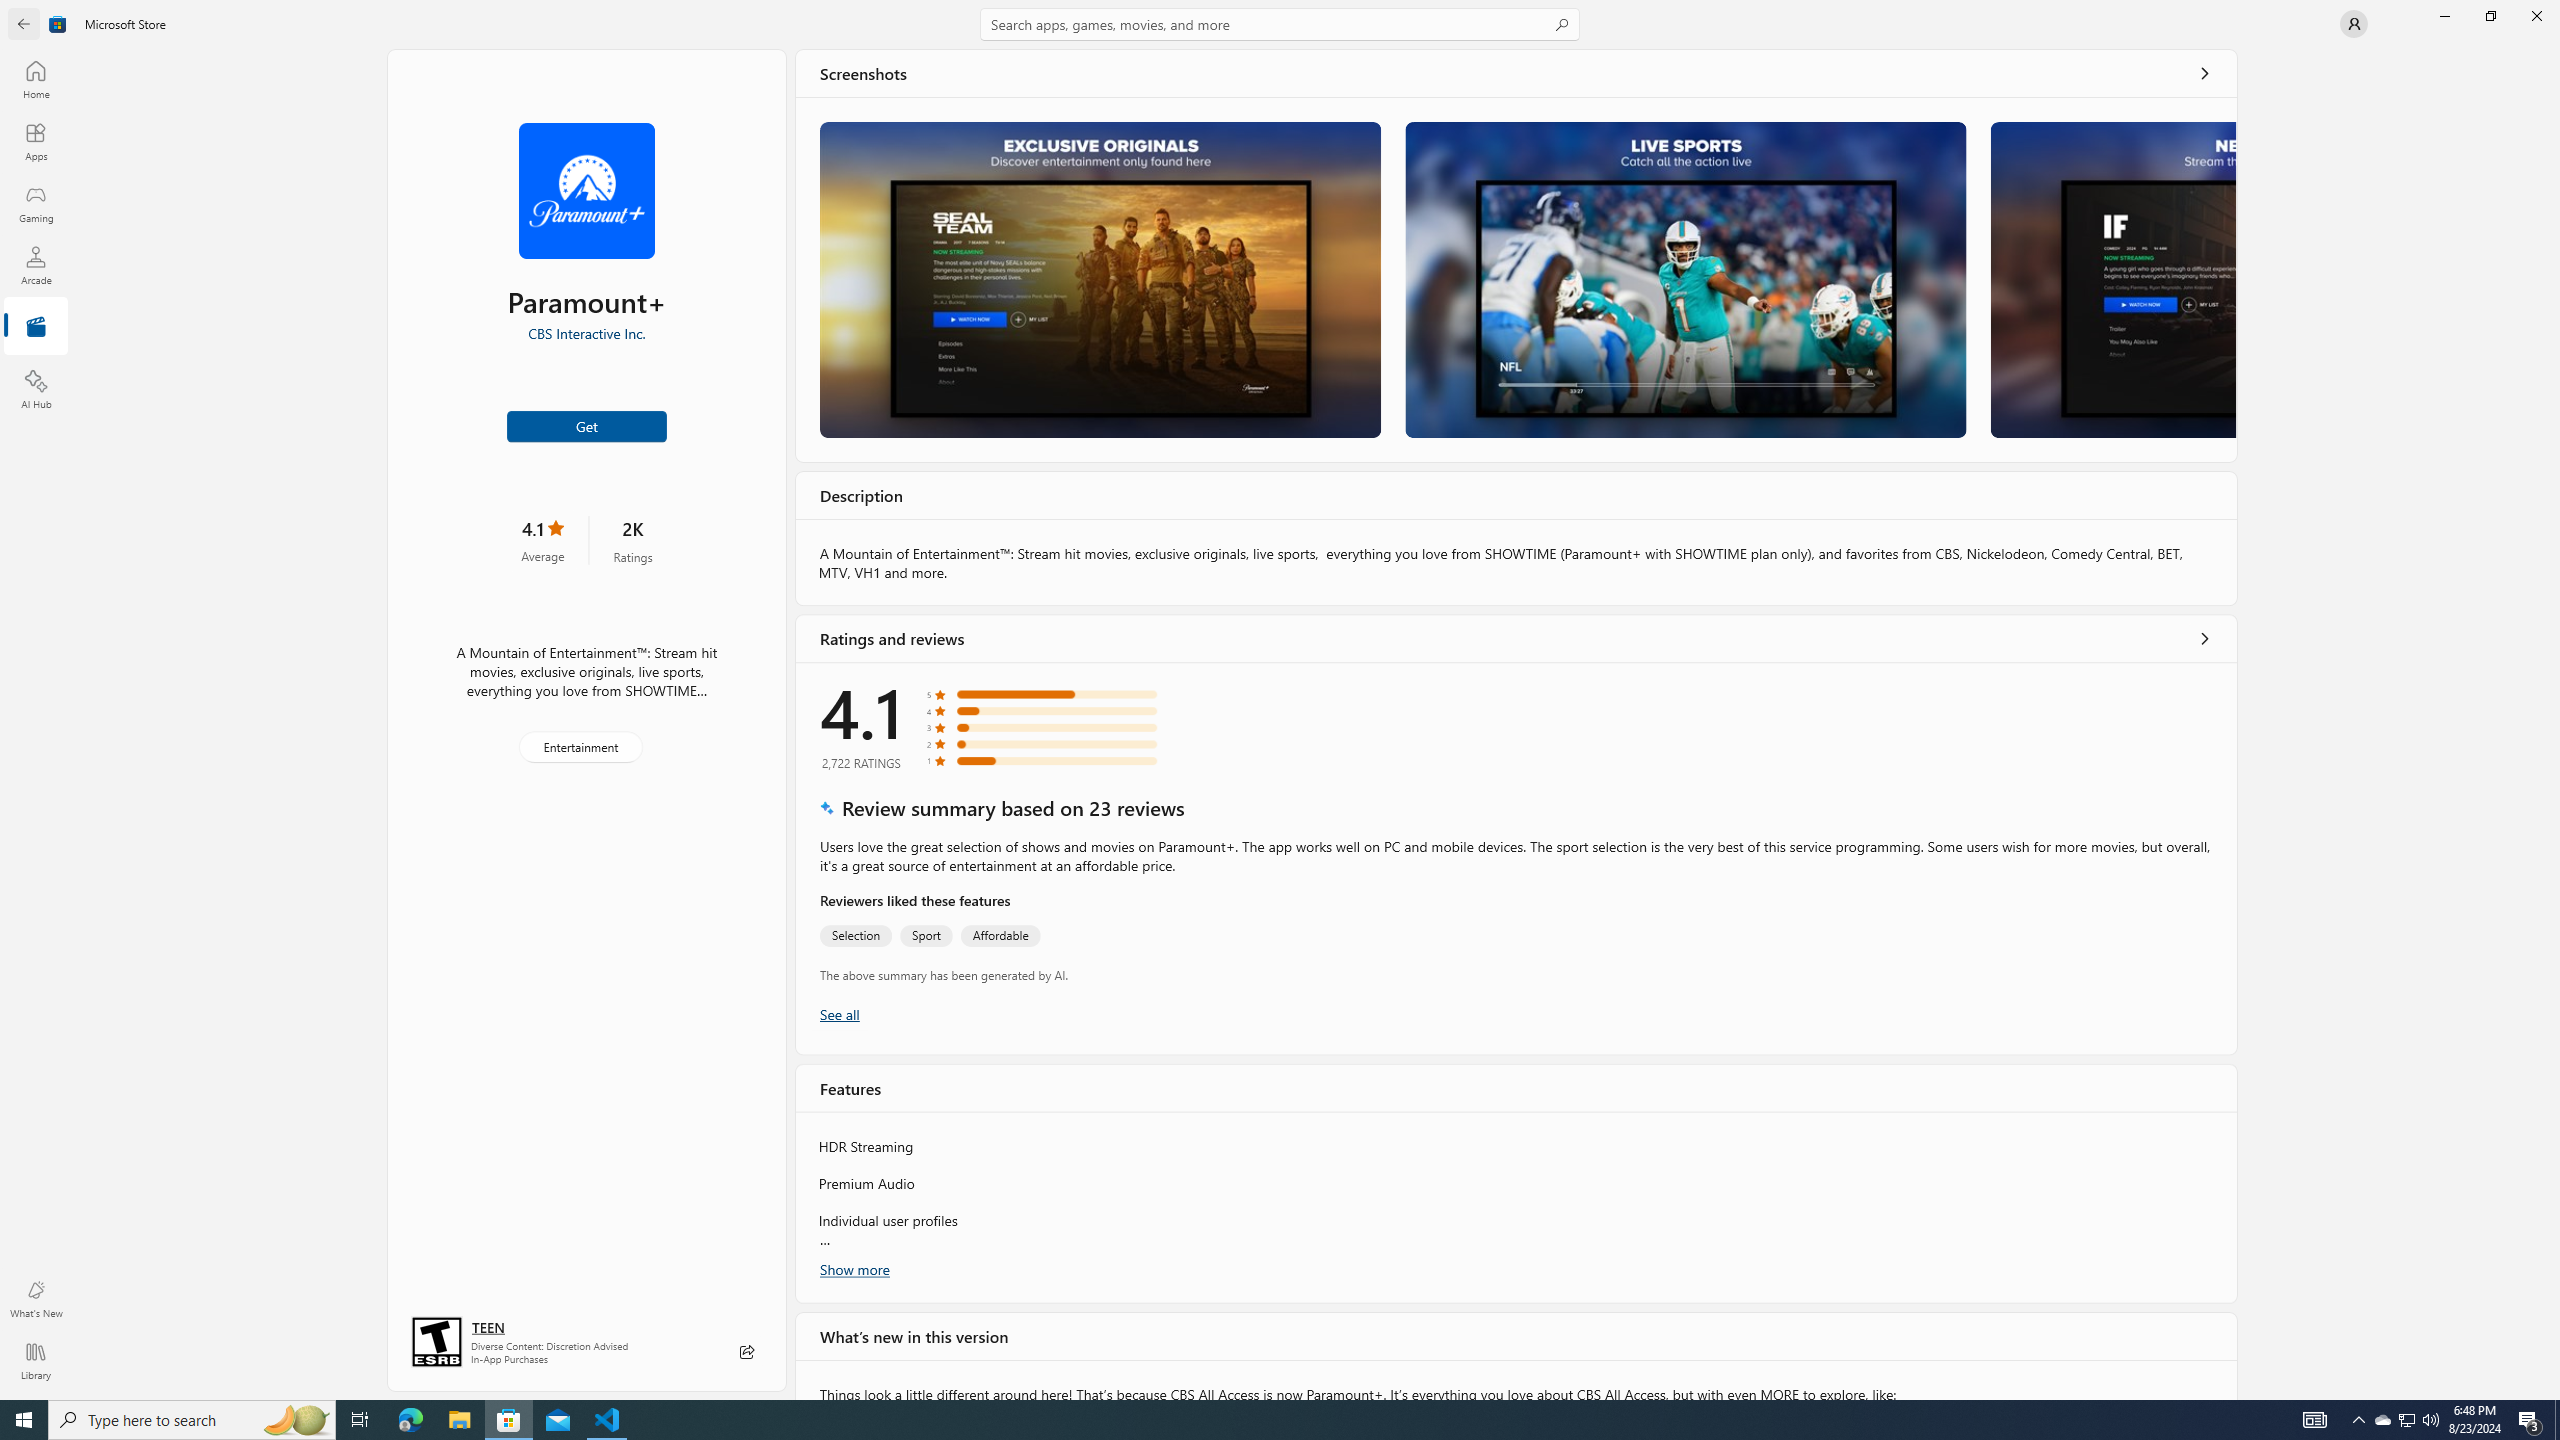 Image resolution: width=2560 pixels, height=1440 pixels. Describe the element at coordinates (36, 389) in the screenshot. I see `AI Hub` at that location.